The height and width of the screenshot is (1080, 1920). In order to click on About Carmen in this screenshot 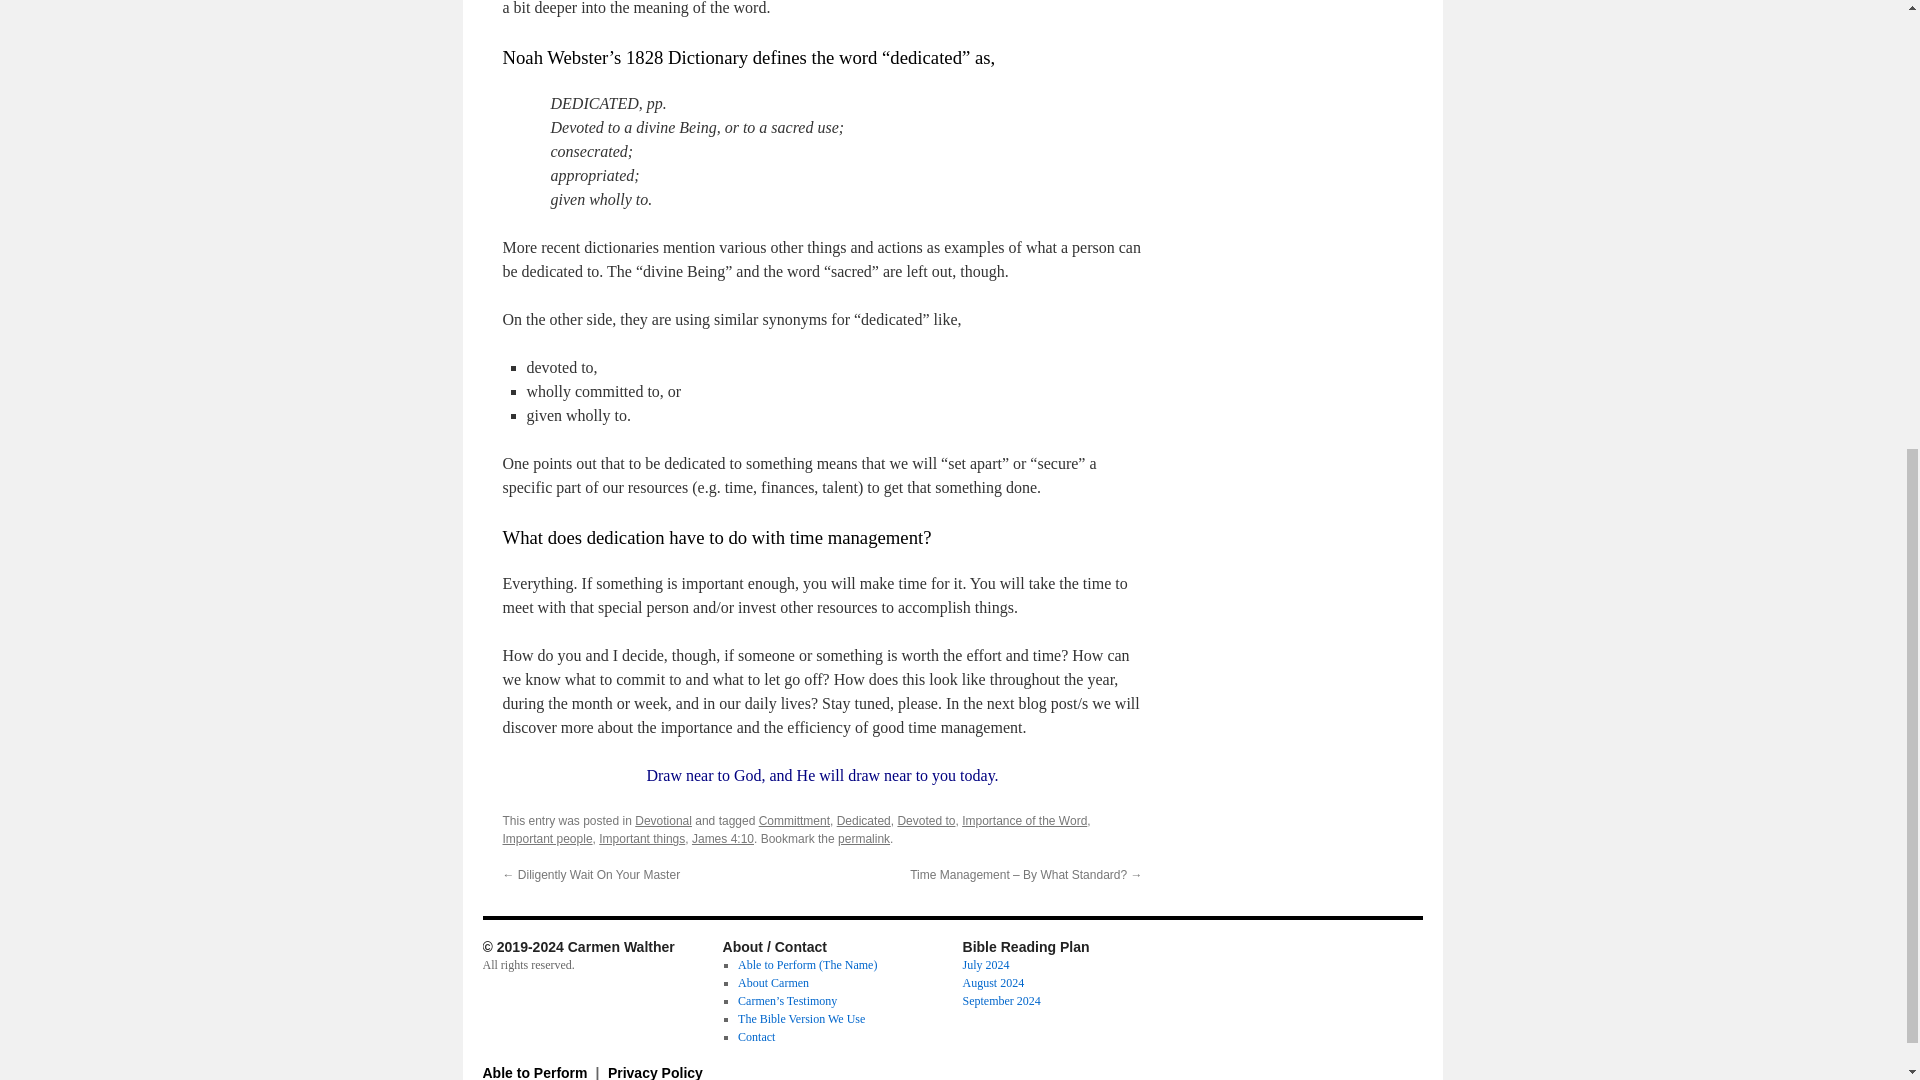, I will do `click(772, 983)`.